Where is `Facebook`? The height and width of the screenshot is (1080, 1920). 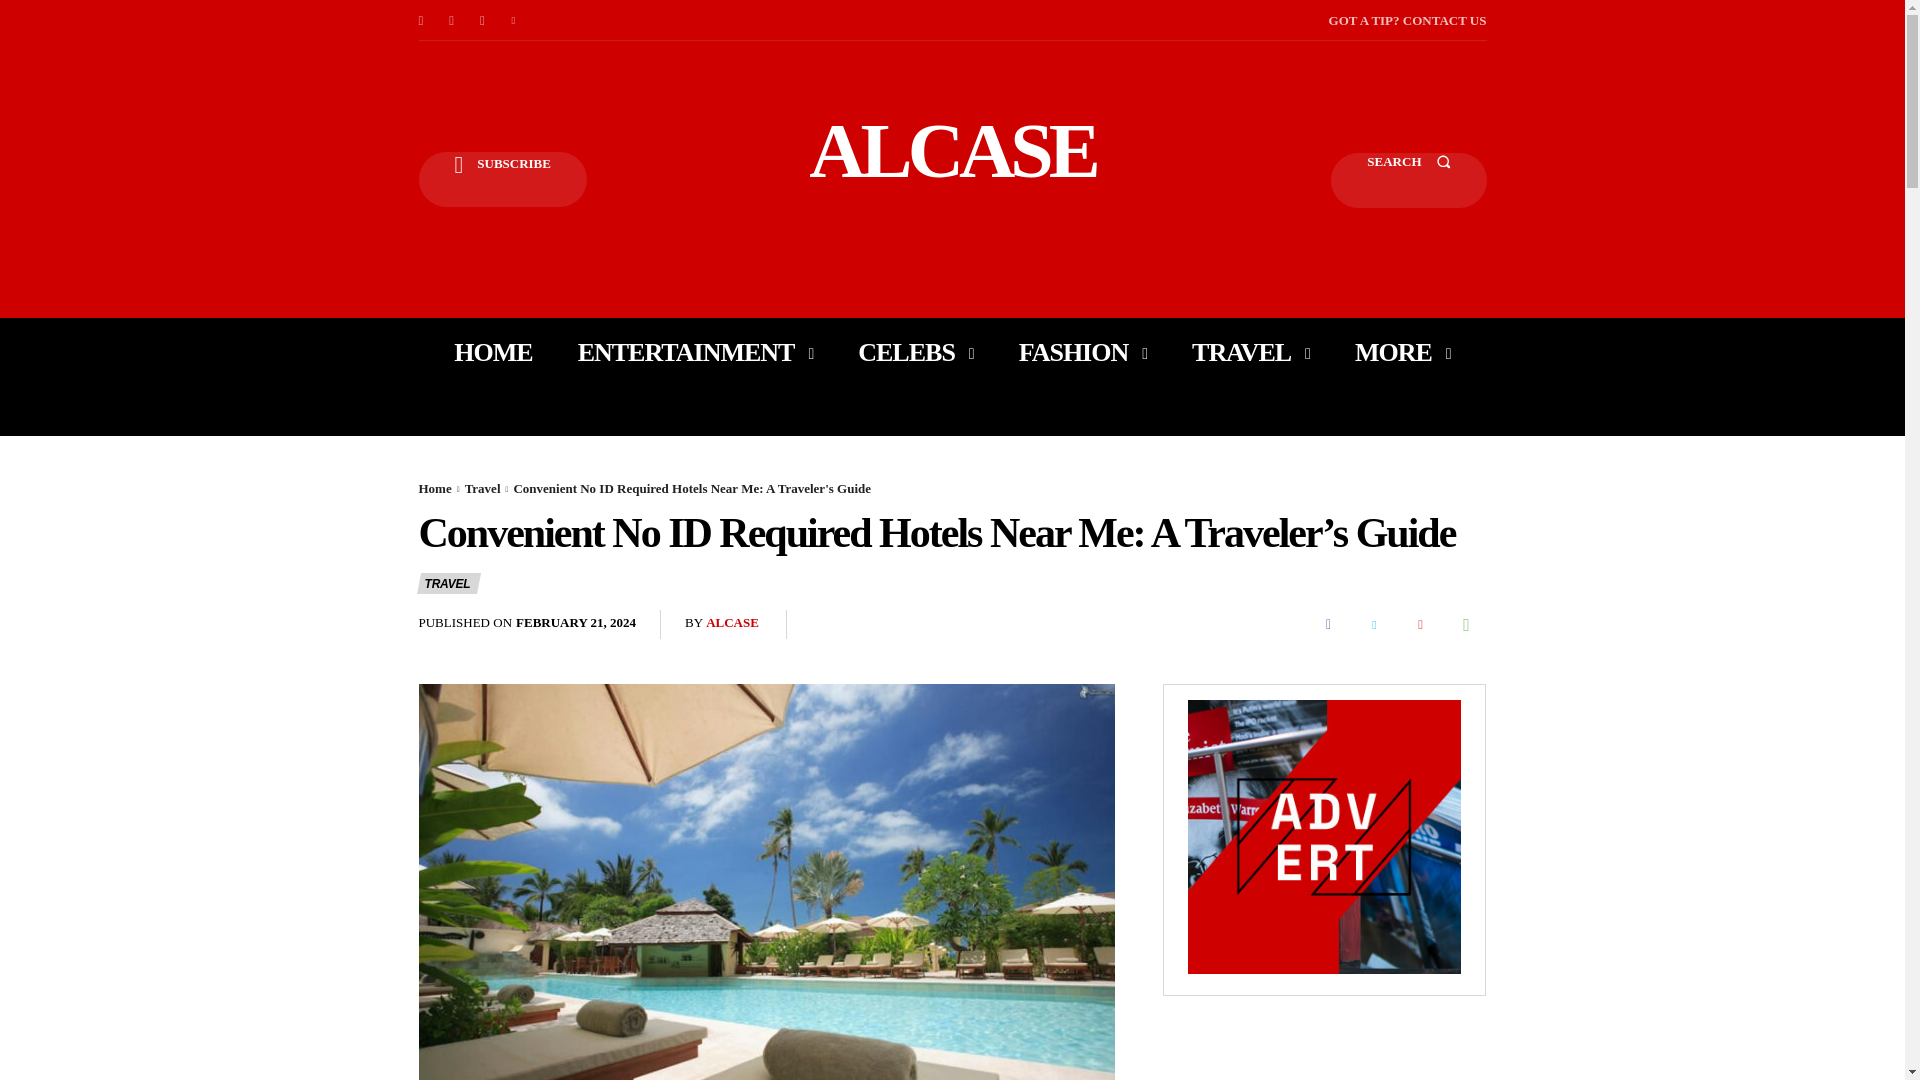 Facebook is located at coordinates (420, 20).